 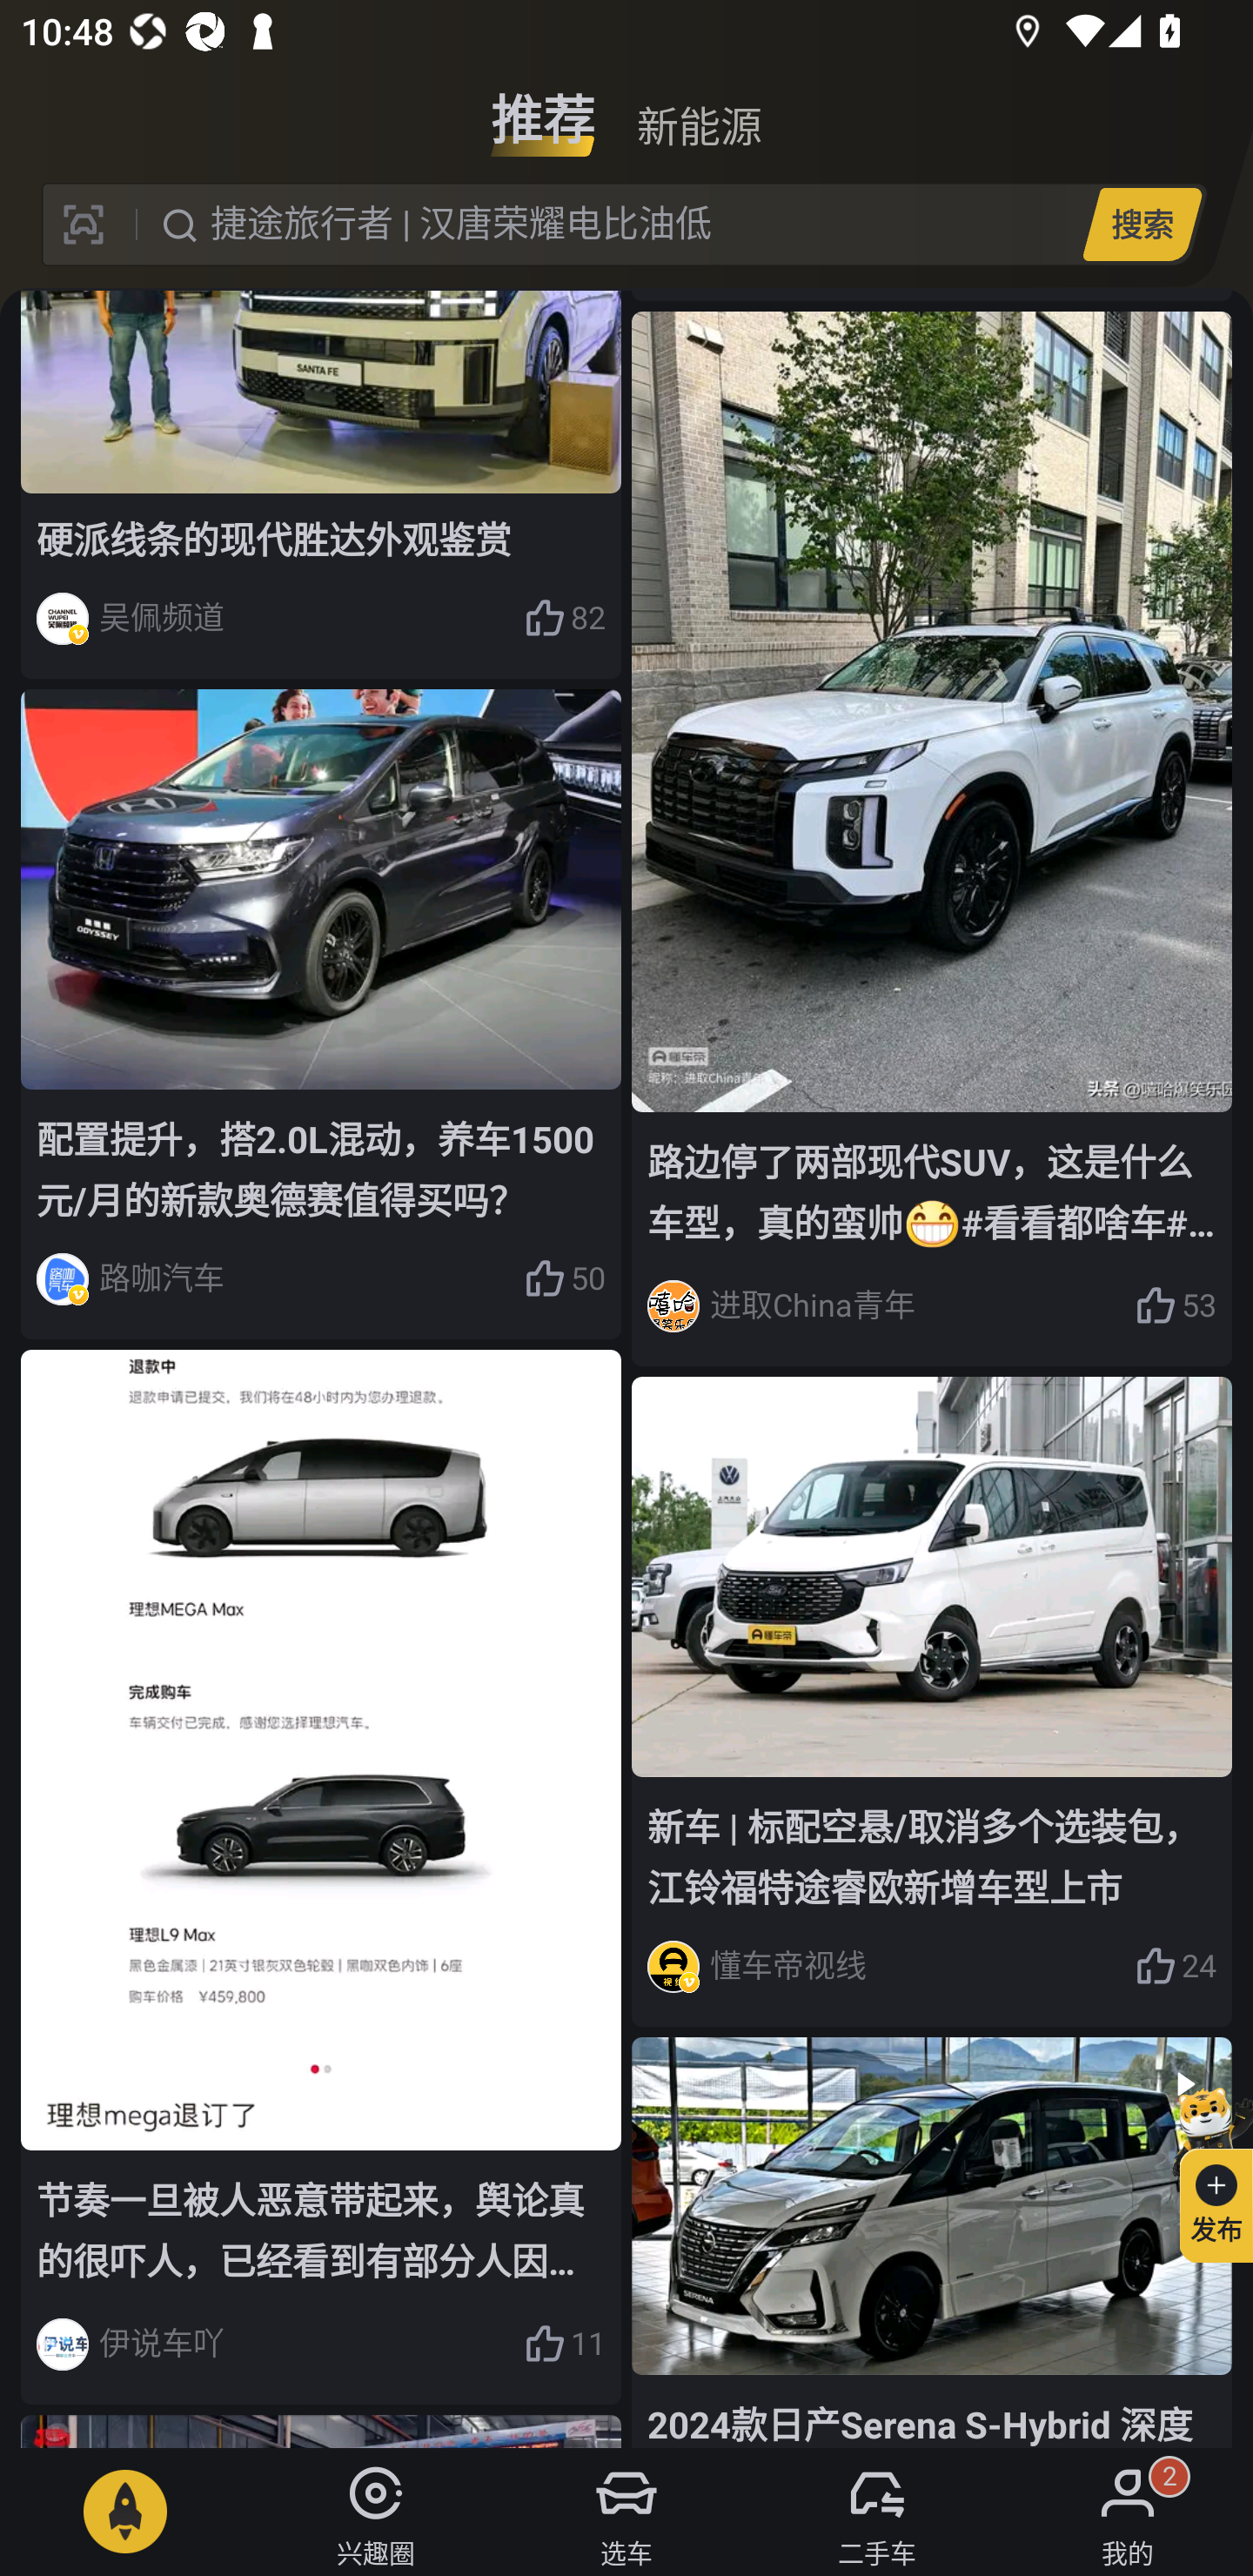 I want to click on 硬派线条的现代胜达外观鉴赏 吴佩频道 82, so click(x=321, y=486).